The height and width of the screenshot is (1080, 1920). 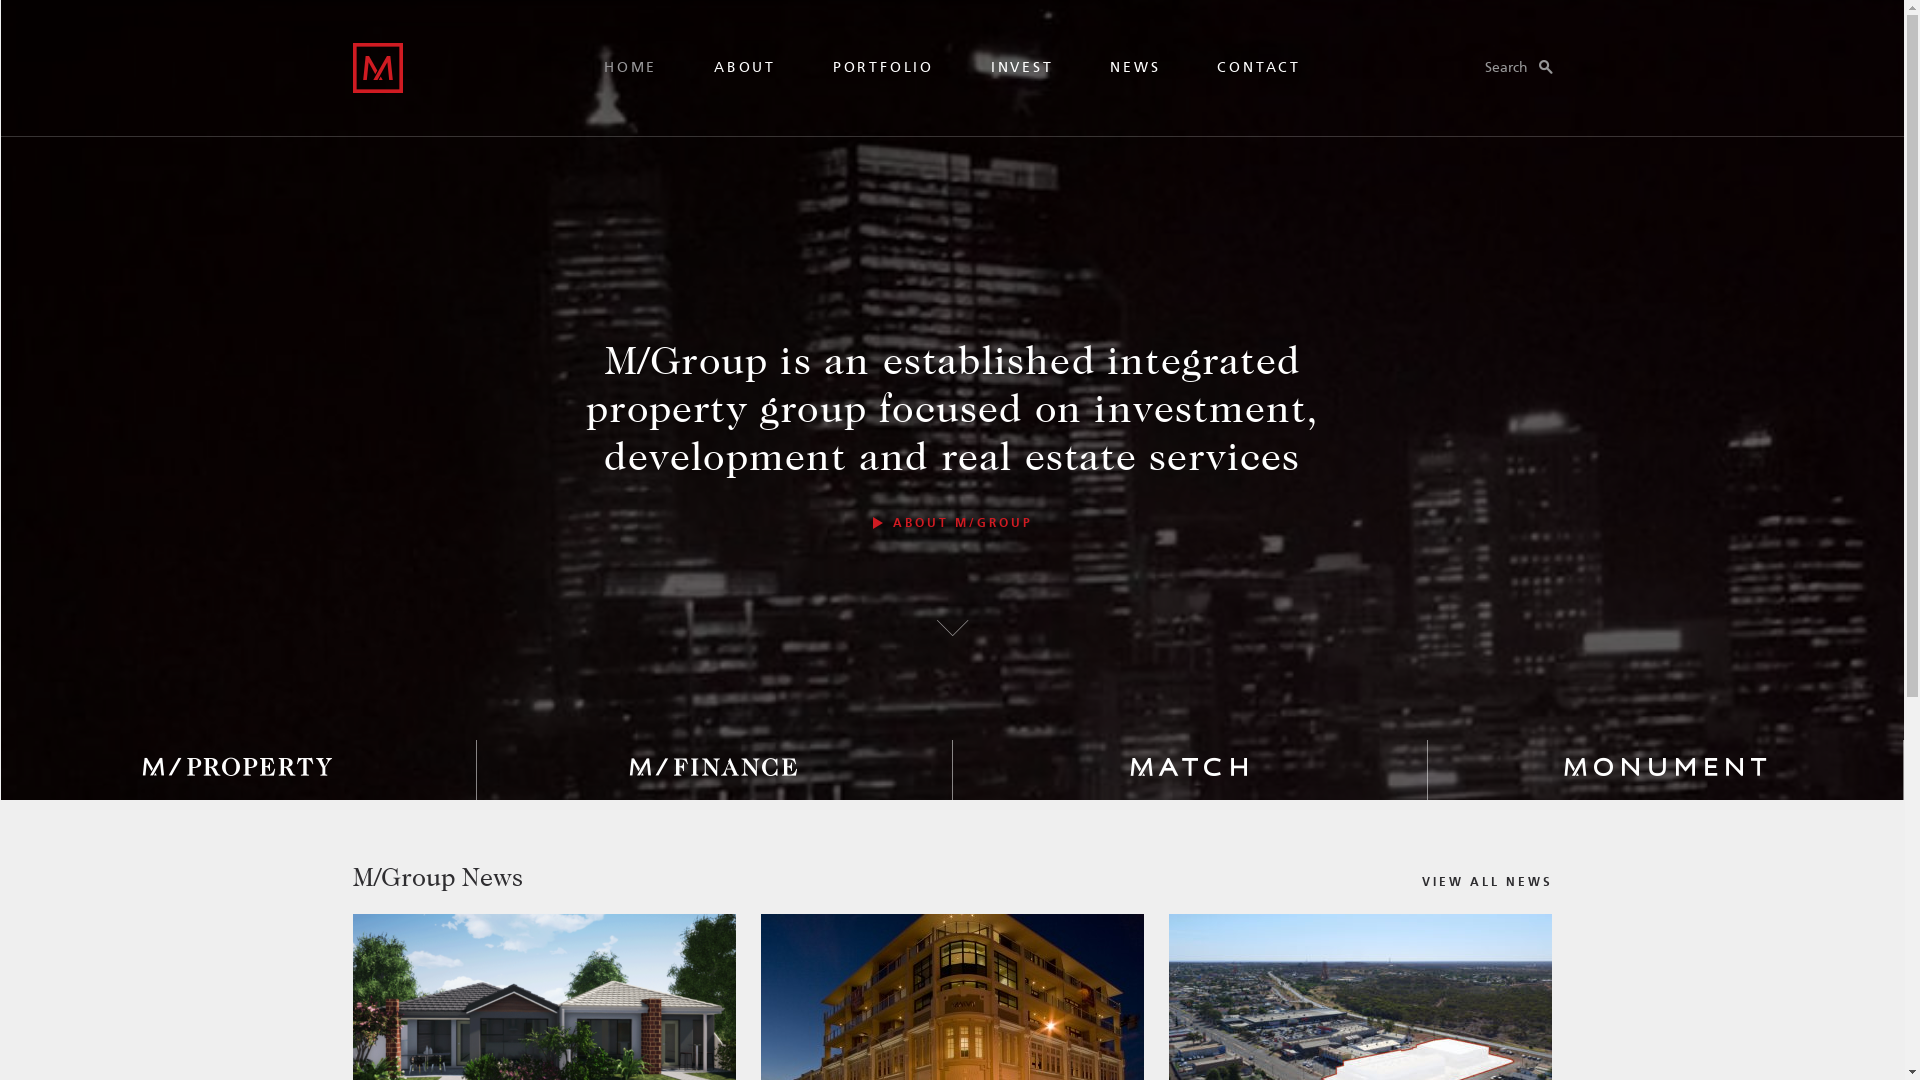 I want to click on www.mproperty.com.au, so click(x=238, y=770).